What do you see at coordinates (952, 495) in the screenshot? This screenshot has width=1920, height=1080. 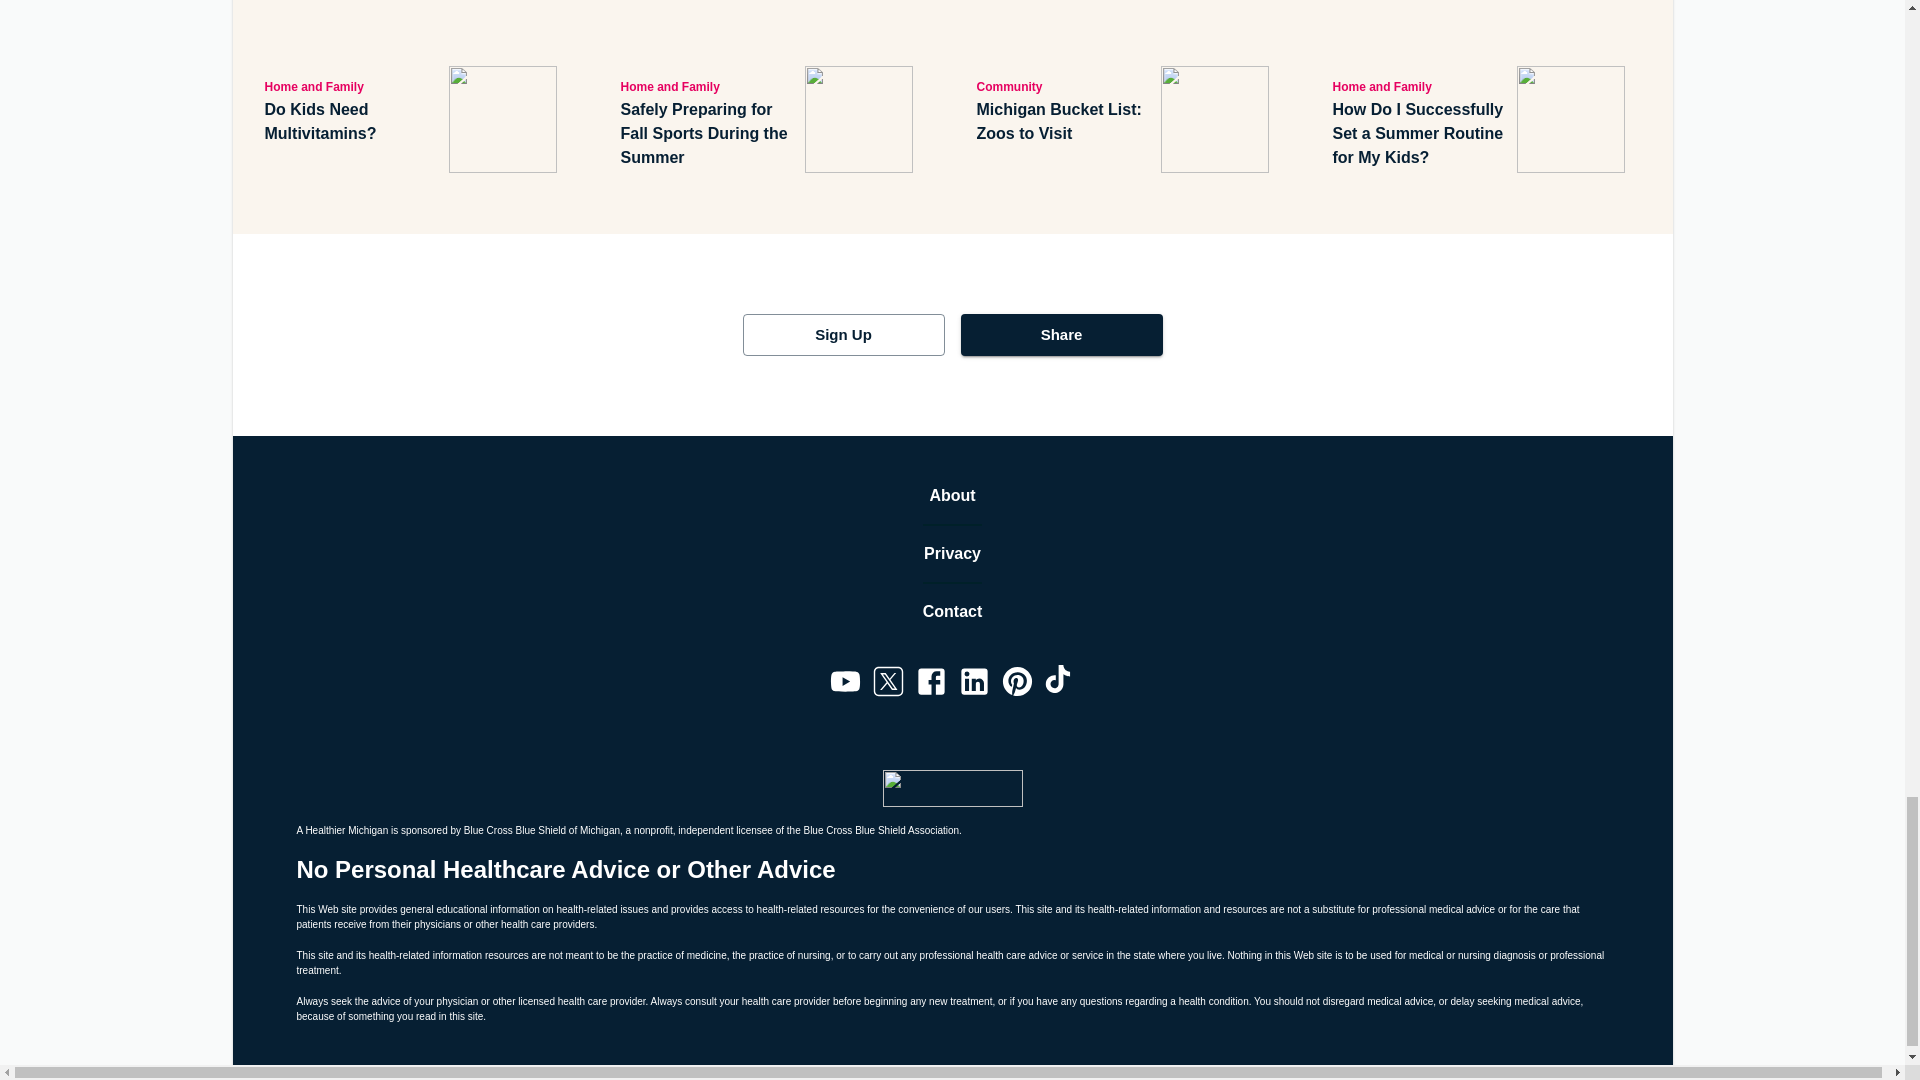 I see `About` at bounding box center [952, 495].